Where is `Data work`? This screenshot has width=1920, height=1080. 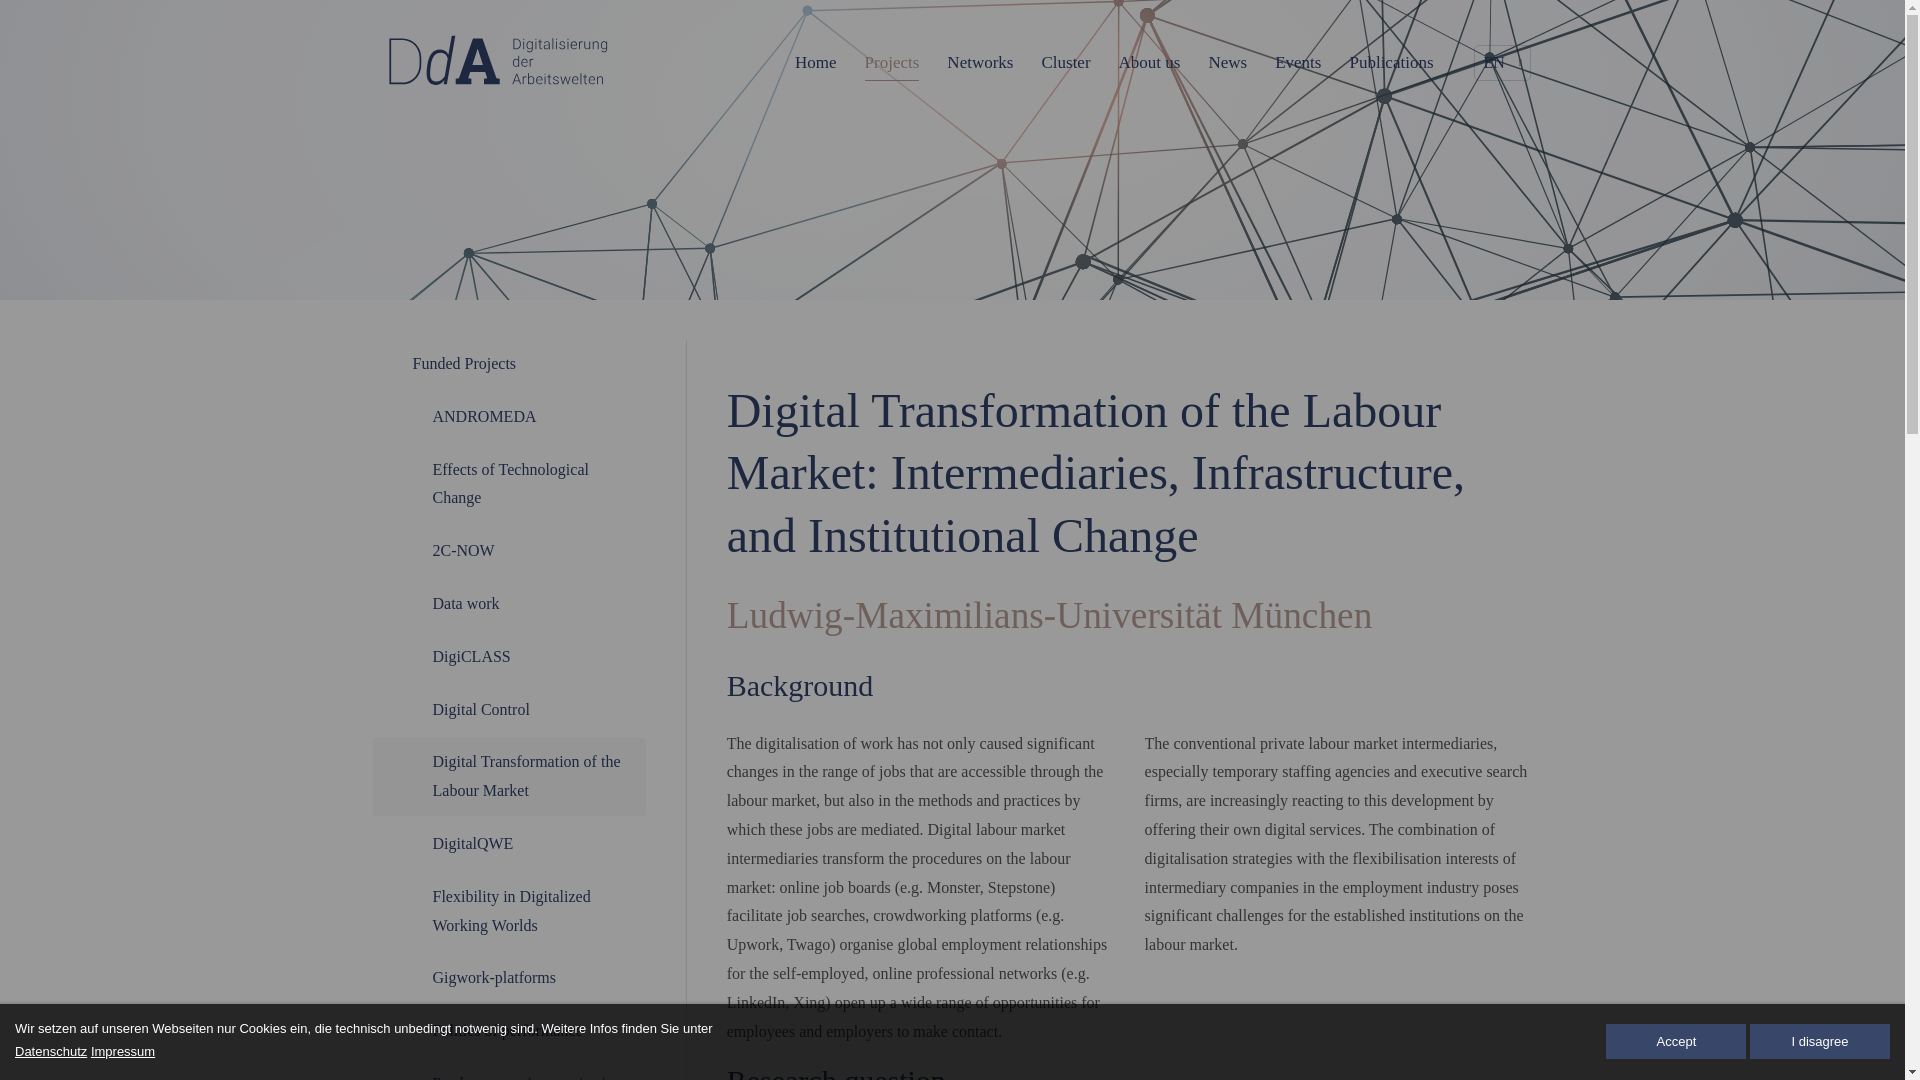
Data work is located at coordinates (508, 604).